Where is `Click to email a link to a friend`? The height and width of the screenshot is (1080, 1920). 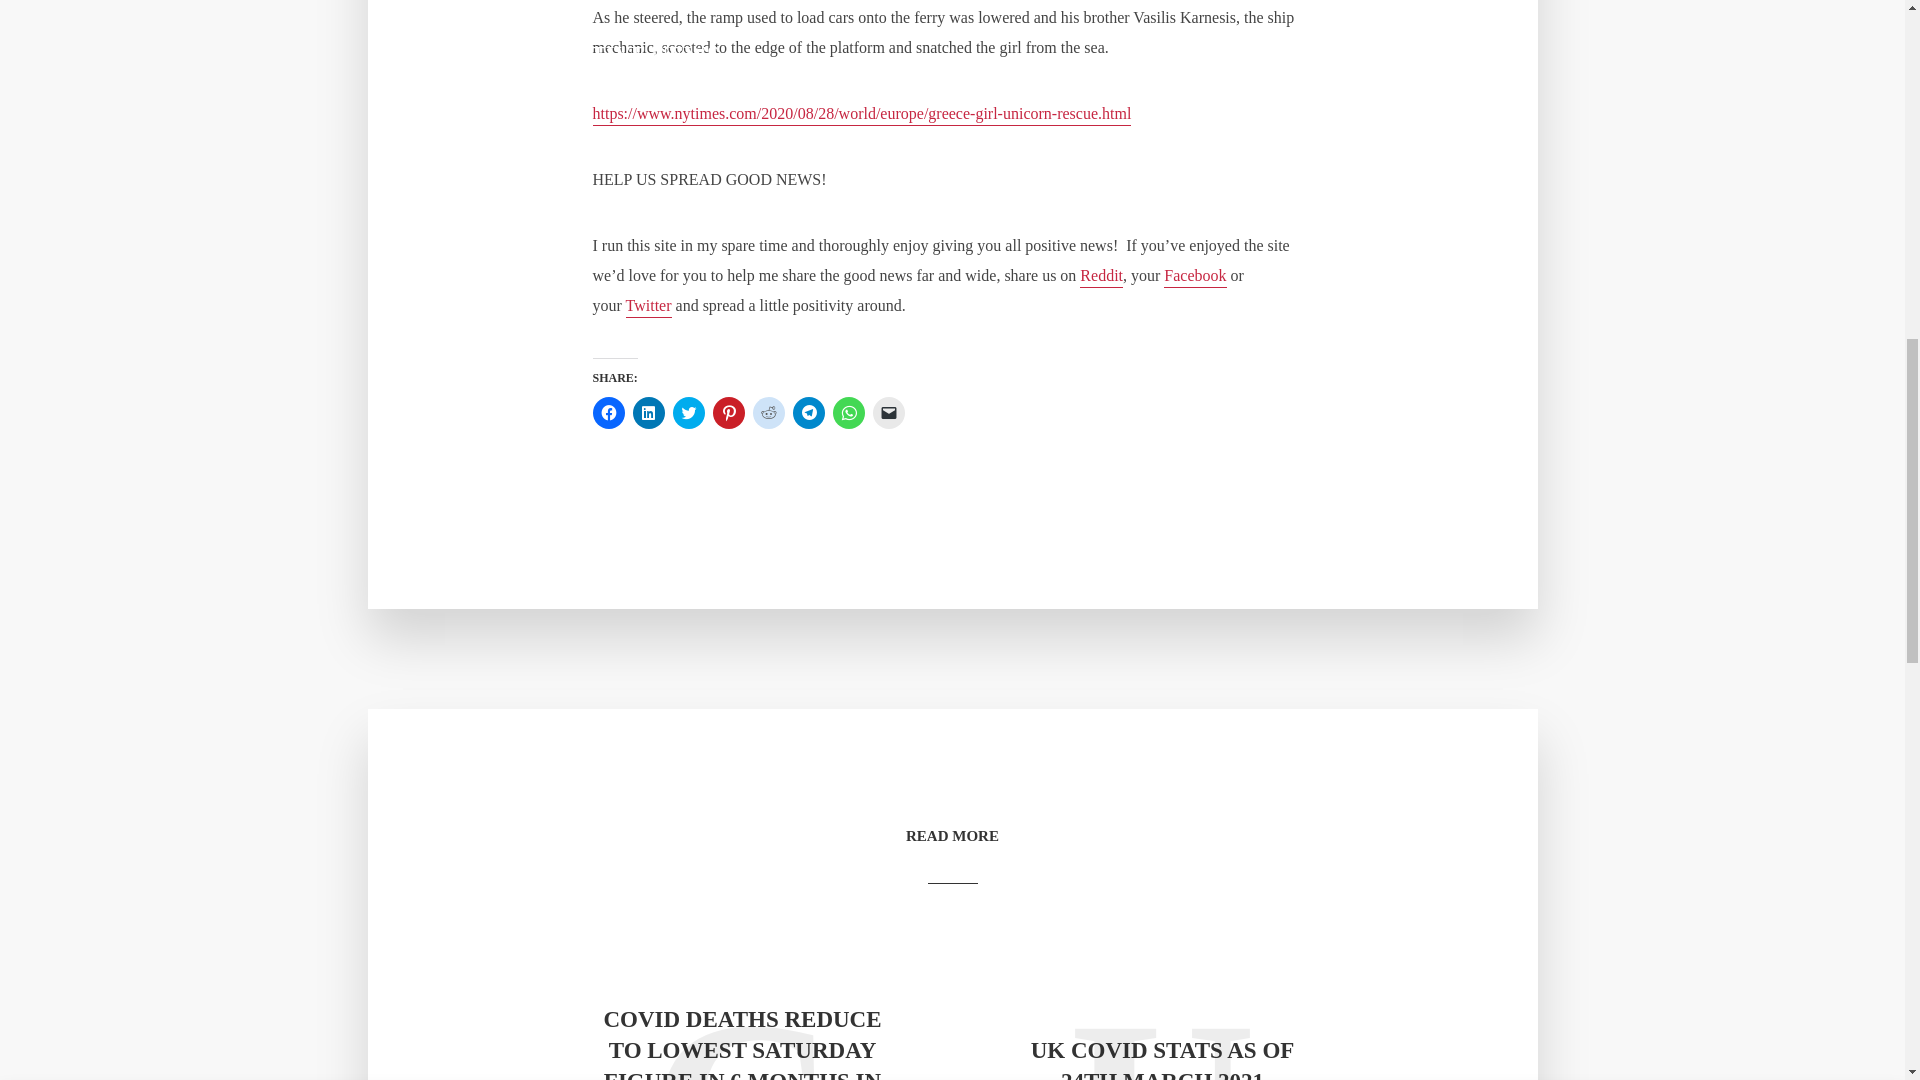 Click to email a link to a friend is located at coordinates (888, 412).